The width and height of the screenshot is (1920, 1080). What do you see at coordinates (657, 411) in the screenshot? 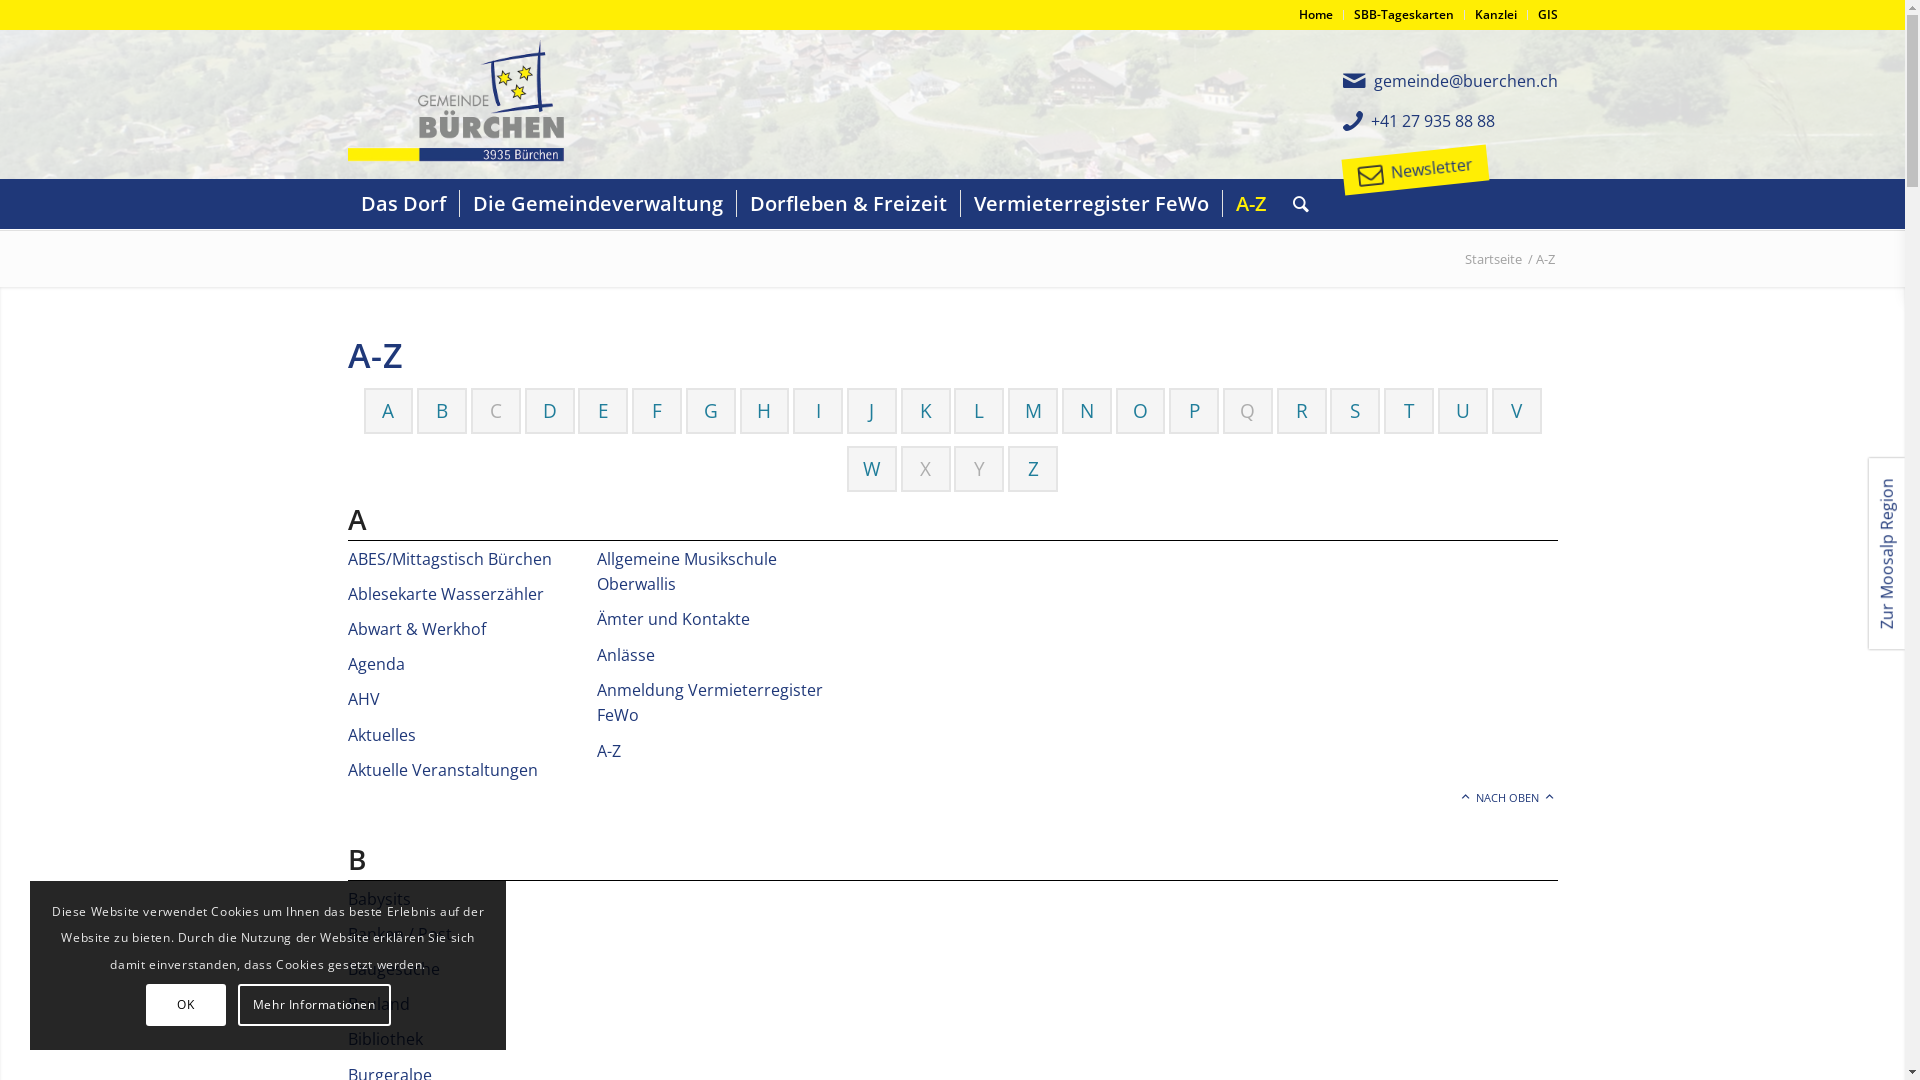
I see `F` at bounding box center [657, 411].